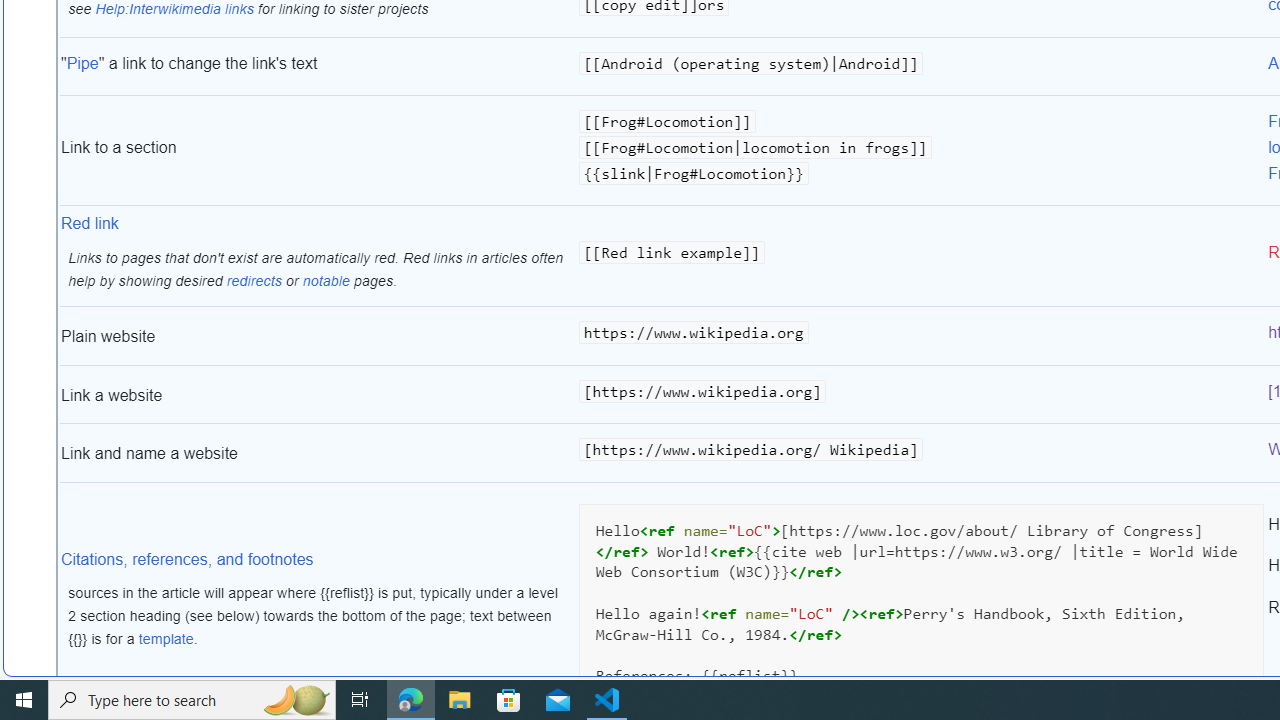  I want to click on Help:Interwikimedia links, so click(174, 8).